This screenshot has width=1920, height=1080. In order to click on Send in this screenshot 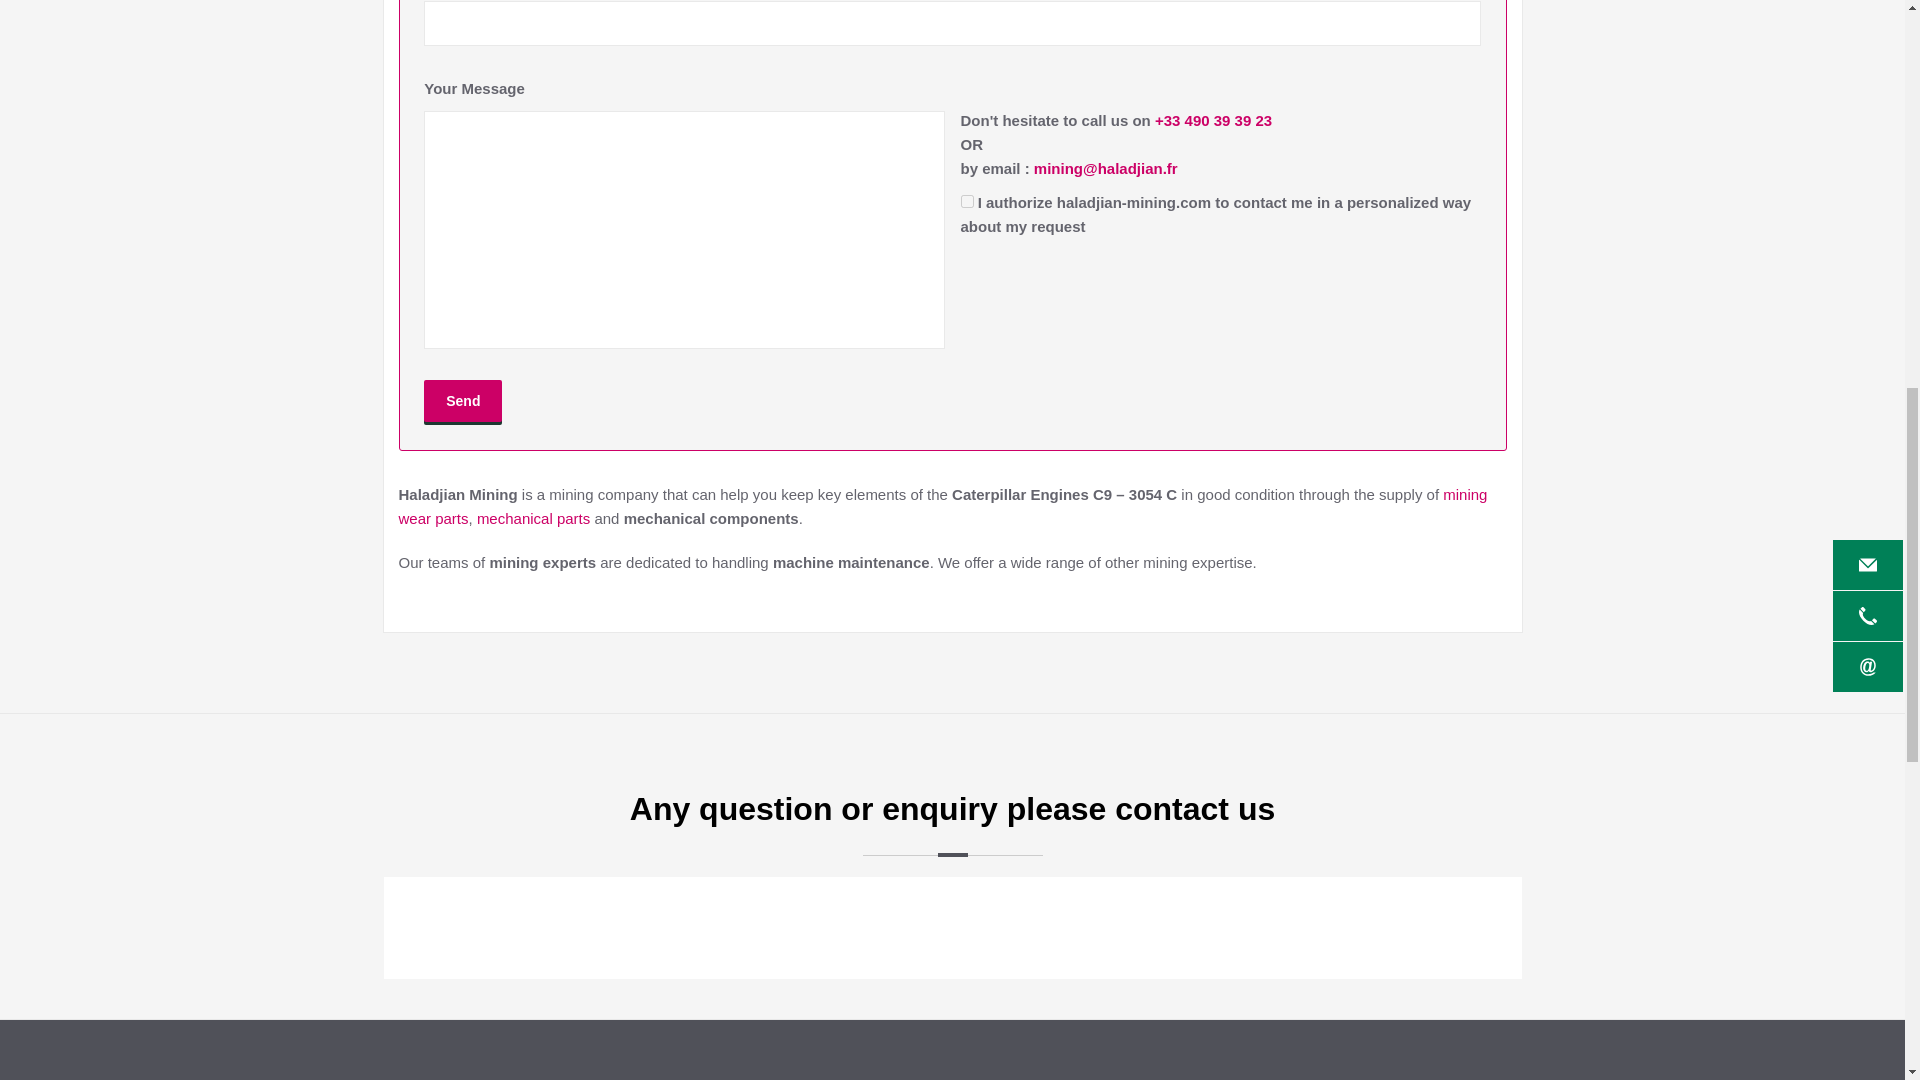, I will do `click(462, 401)`.